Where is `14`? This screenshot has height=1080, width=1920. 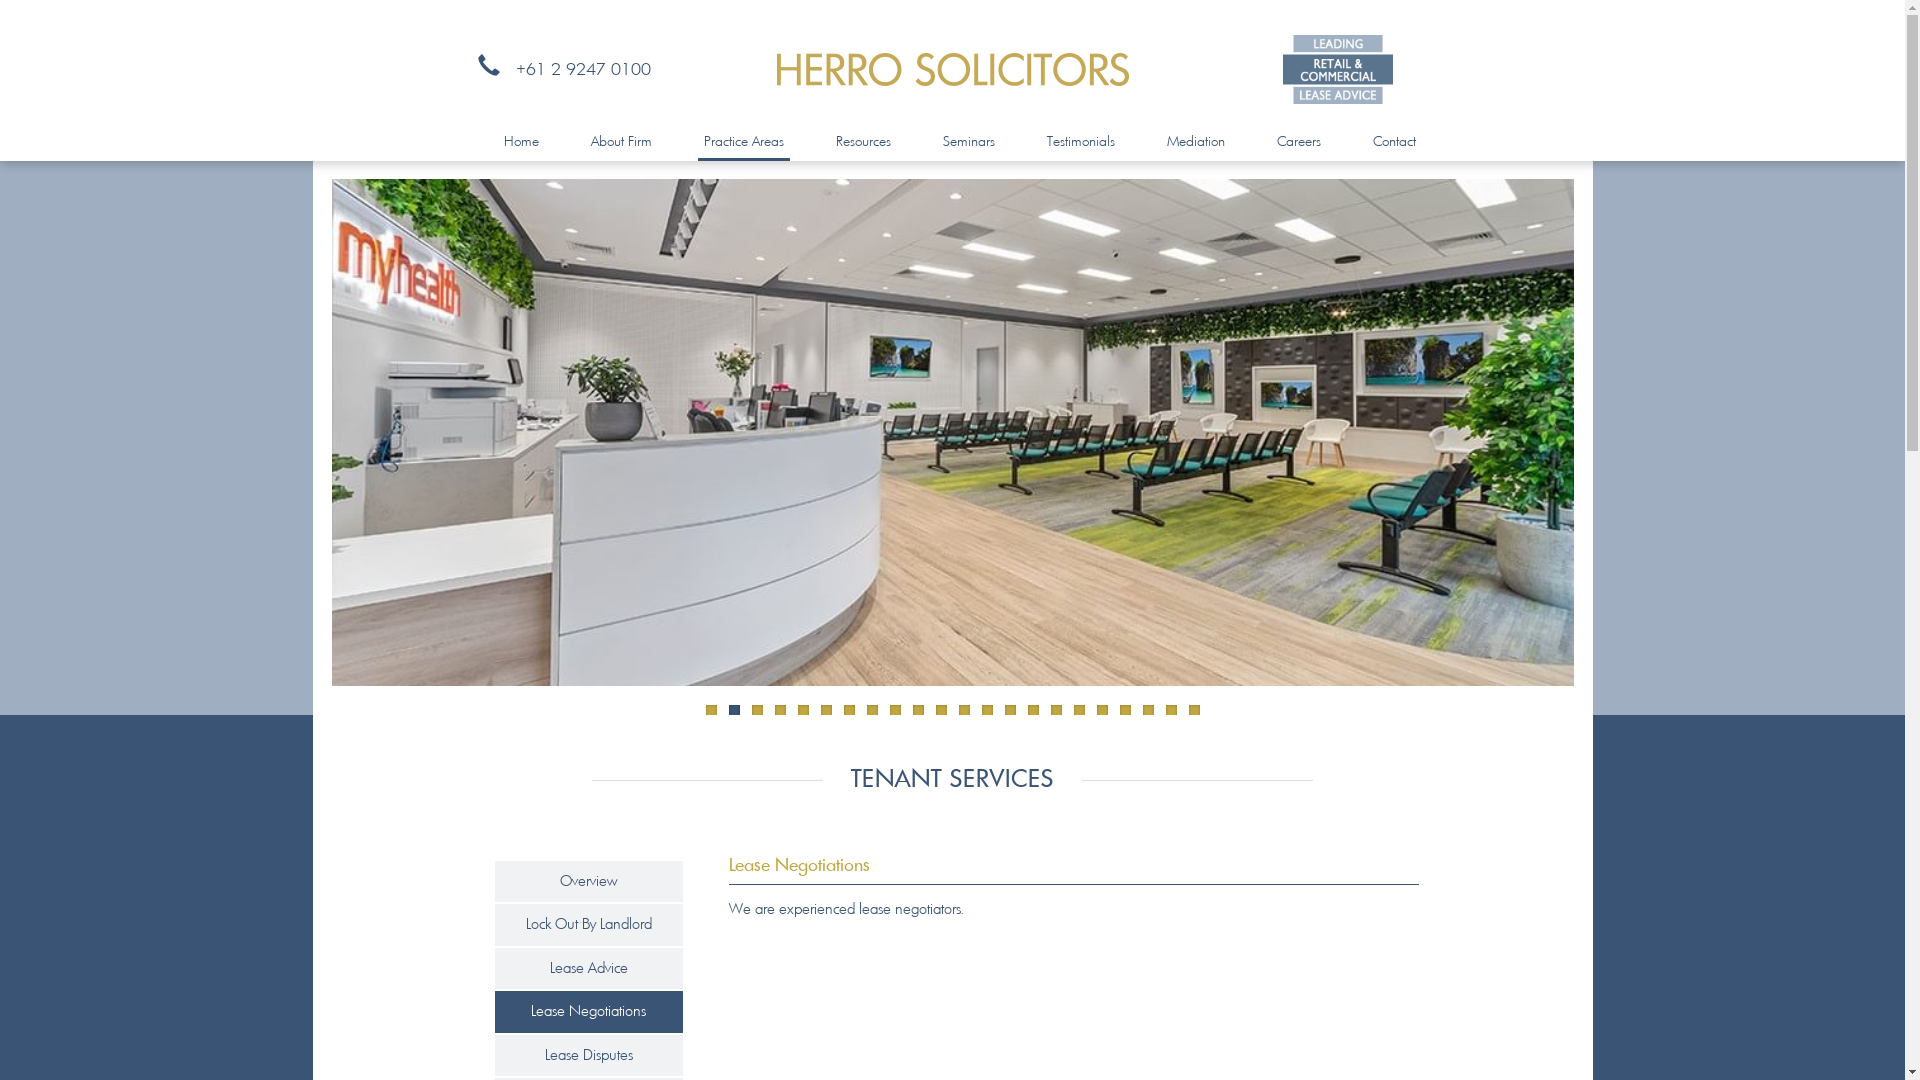
14 is located at coordinates (1010, 716).